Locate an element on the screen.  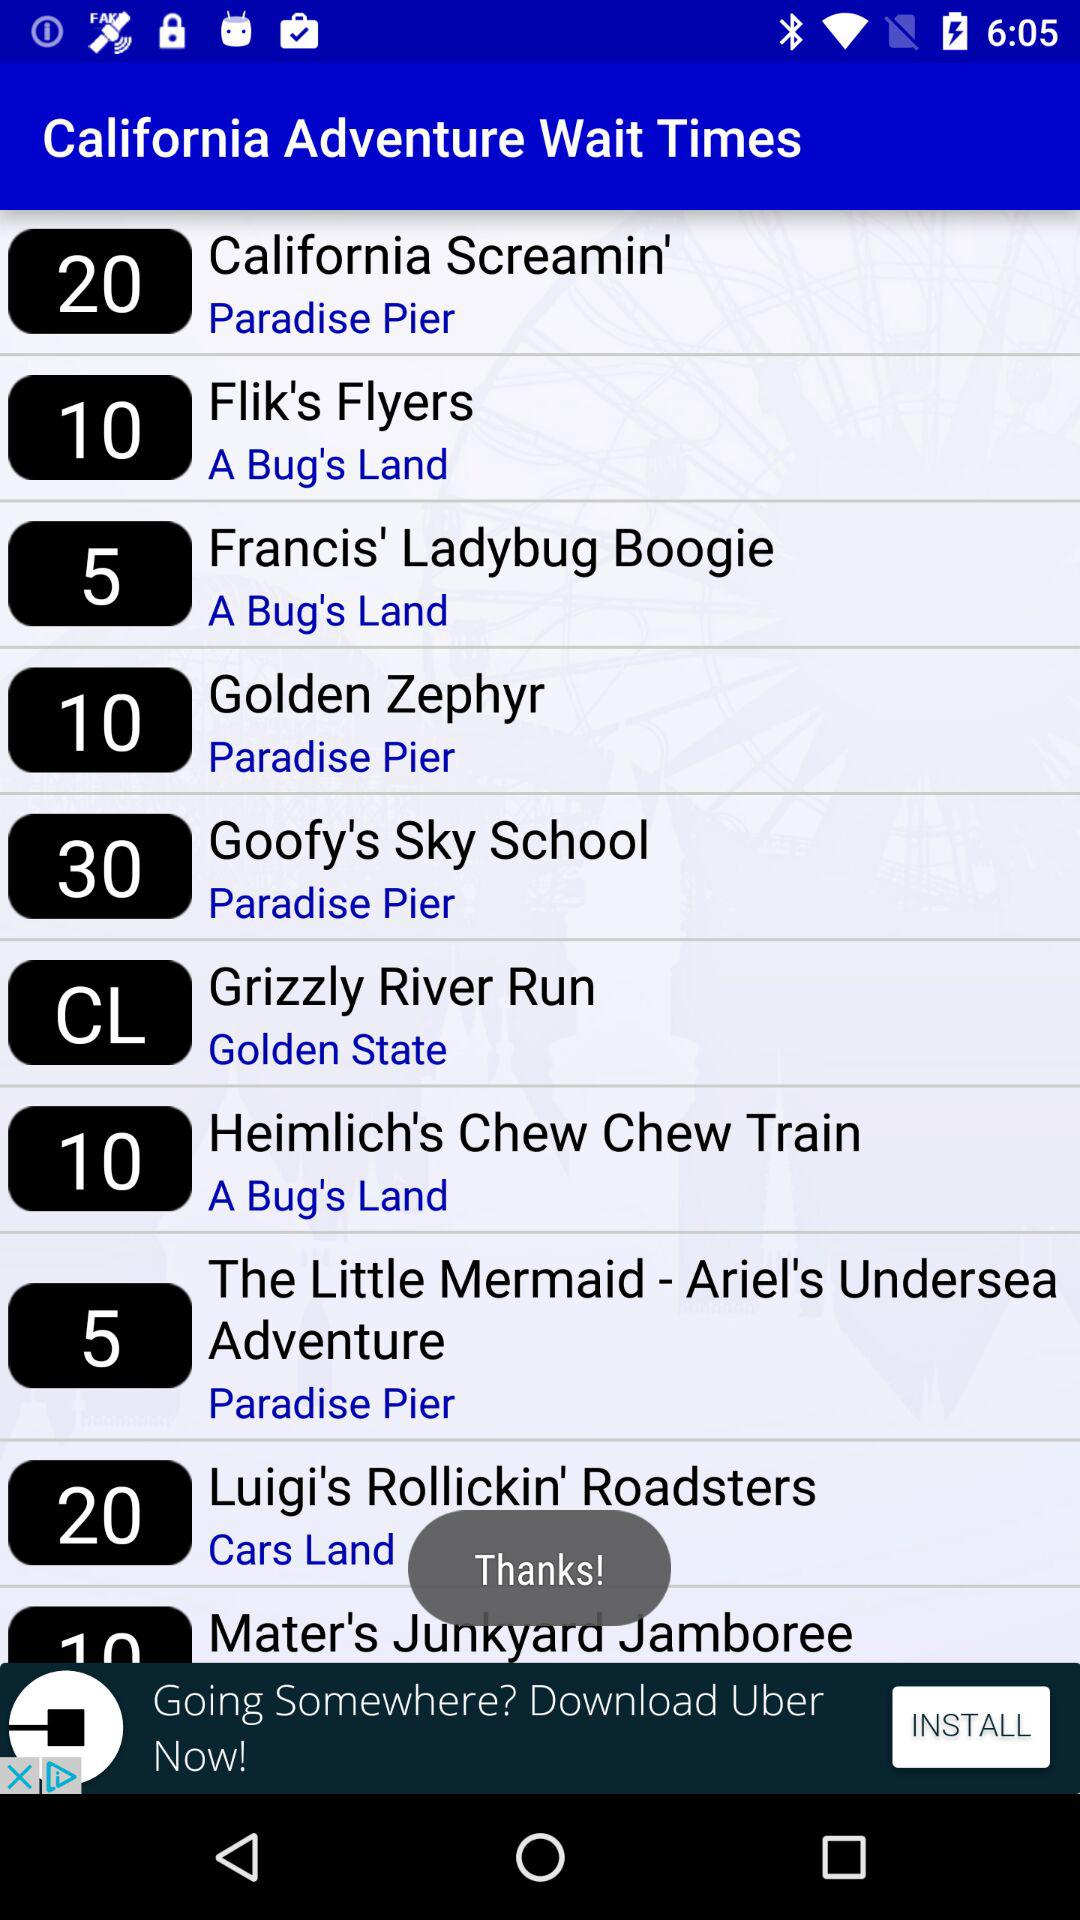
press item to the right of the 20 item is located at coordinates (512, 1548).